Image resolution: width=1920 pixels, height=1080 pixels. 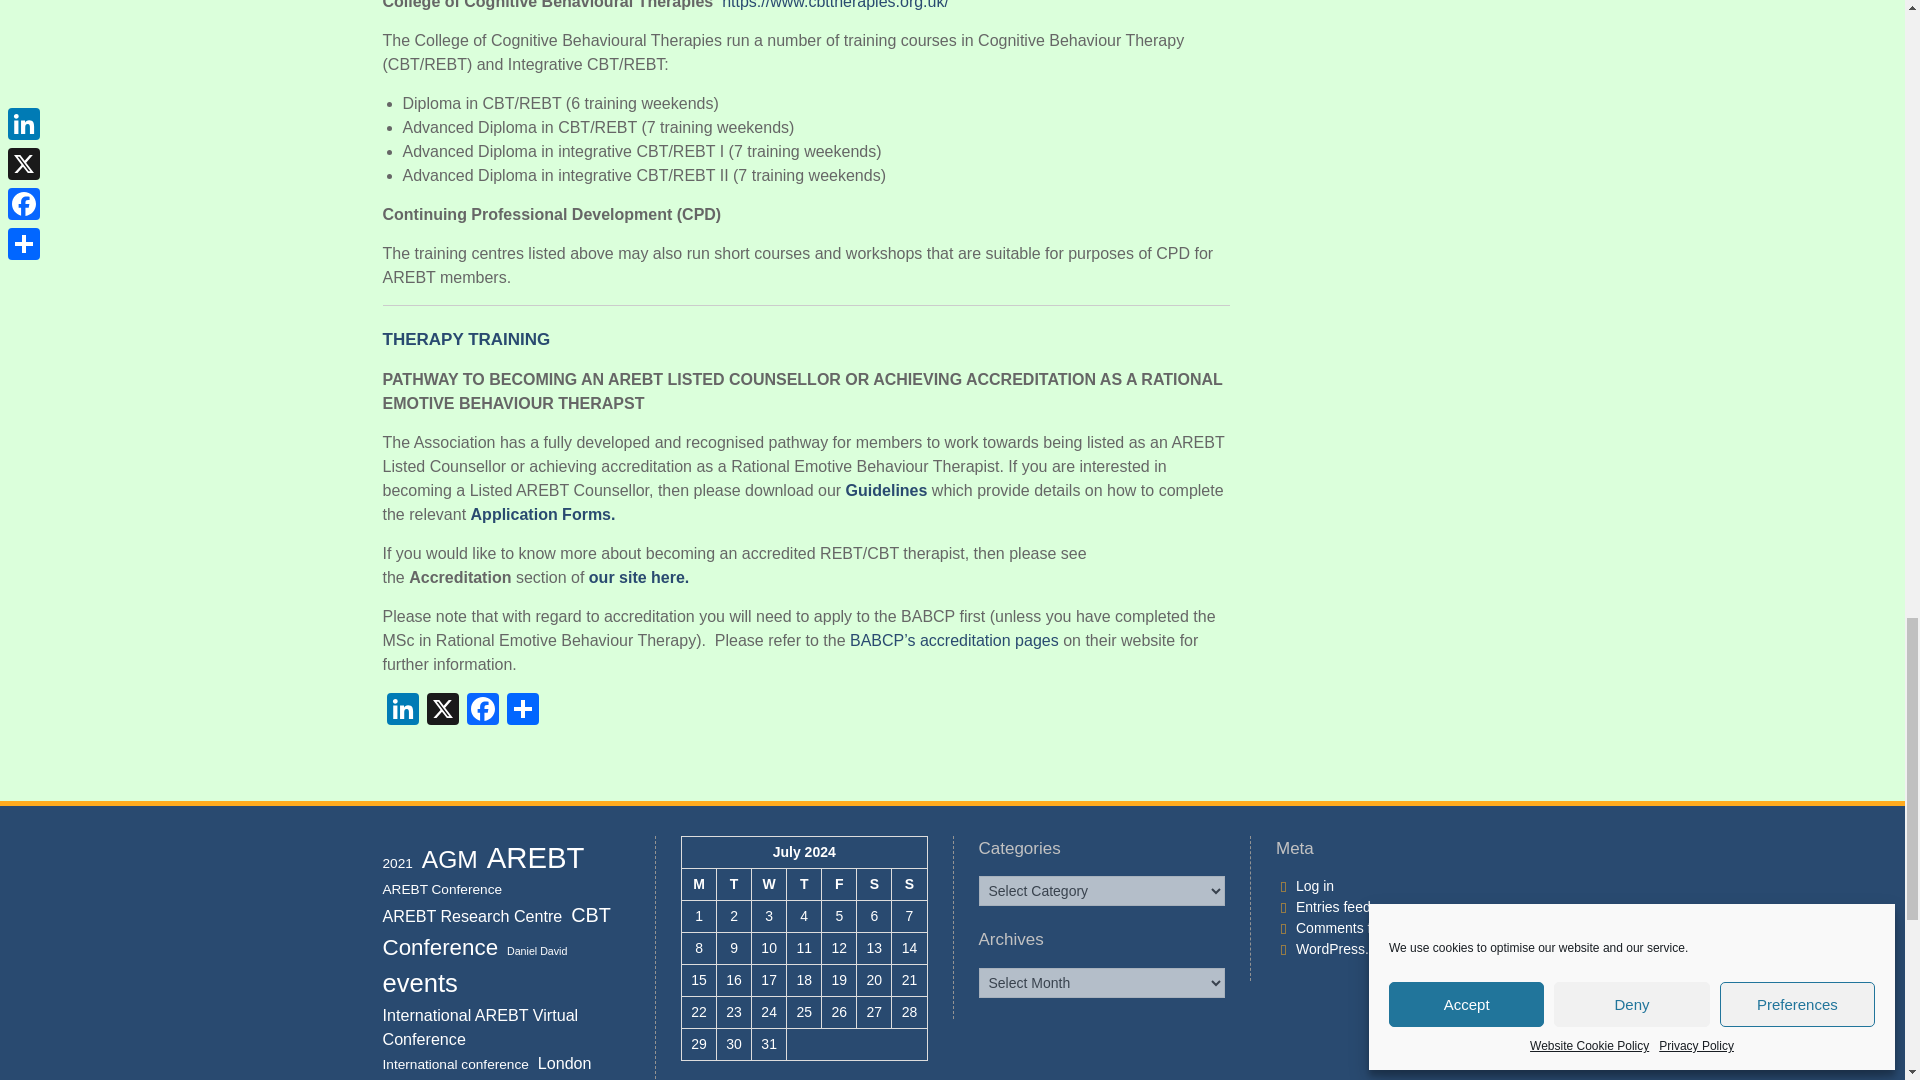 I want to click on X, so click(x=442, y=710).